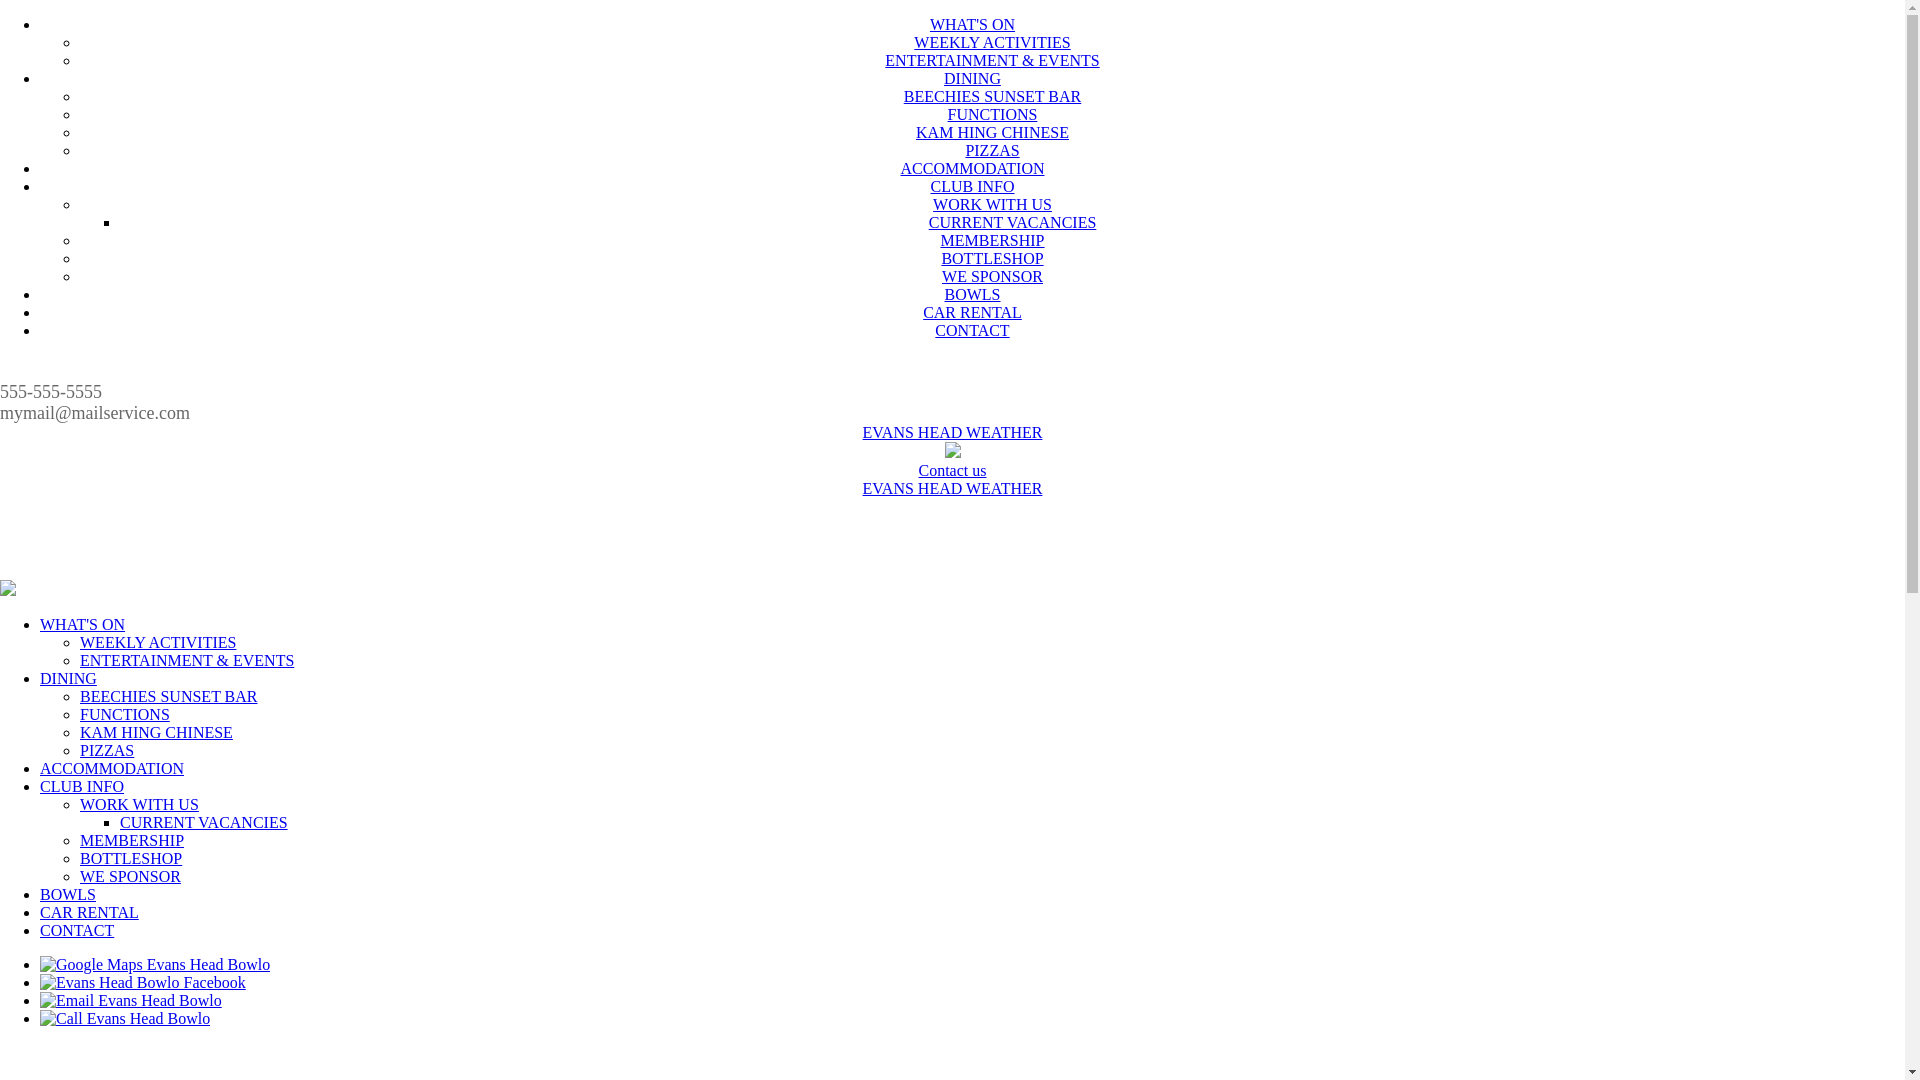 This screenshot has height=1080, width=1920. Describe the element at coordinates (992, 42) in the screenshot. I see `WEEKLY ACTIVITIES` at that location.